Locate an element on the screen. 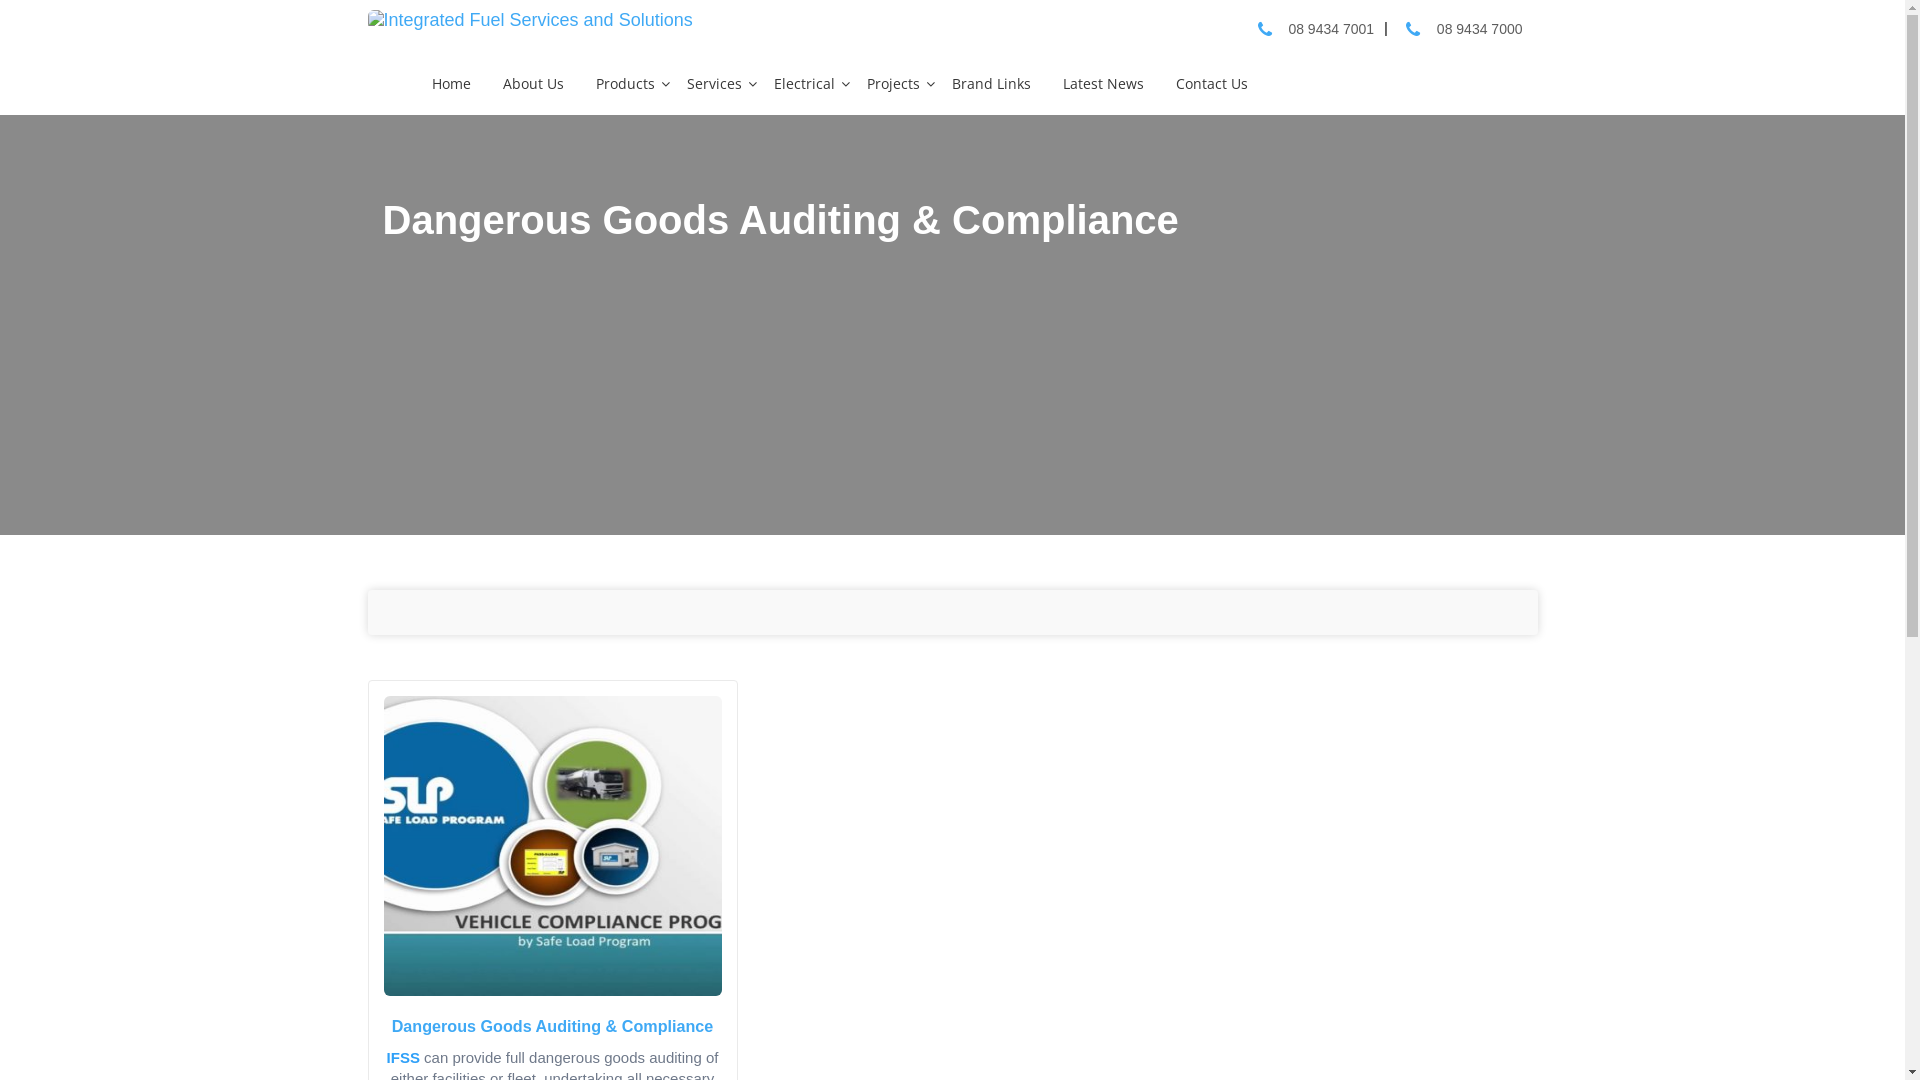 Image resolution: width=1920 pixels, height=1080 pixels. About Us is located at coordinates (534, 84).